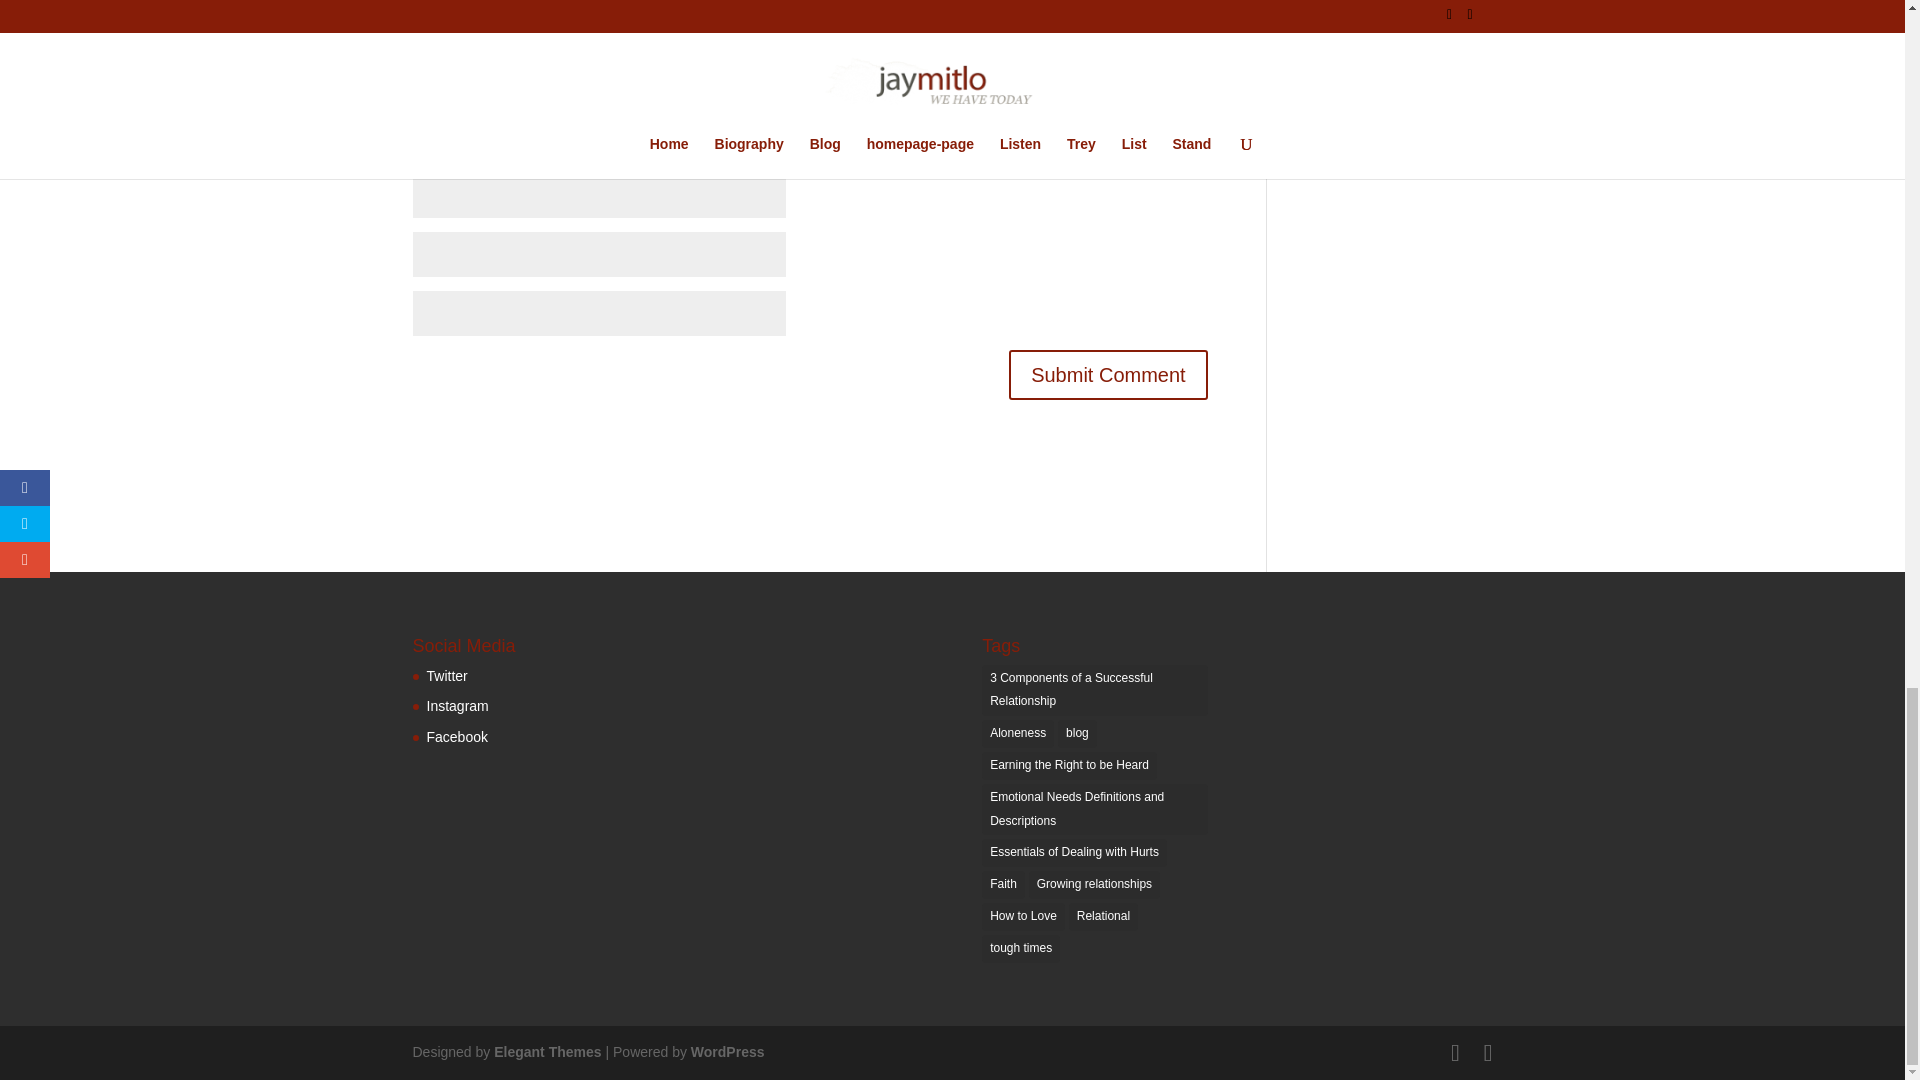 This screenshot has height=1080, width=1920. I want to click on 3 Components of a Successful Relationship, so click(1094, 691).